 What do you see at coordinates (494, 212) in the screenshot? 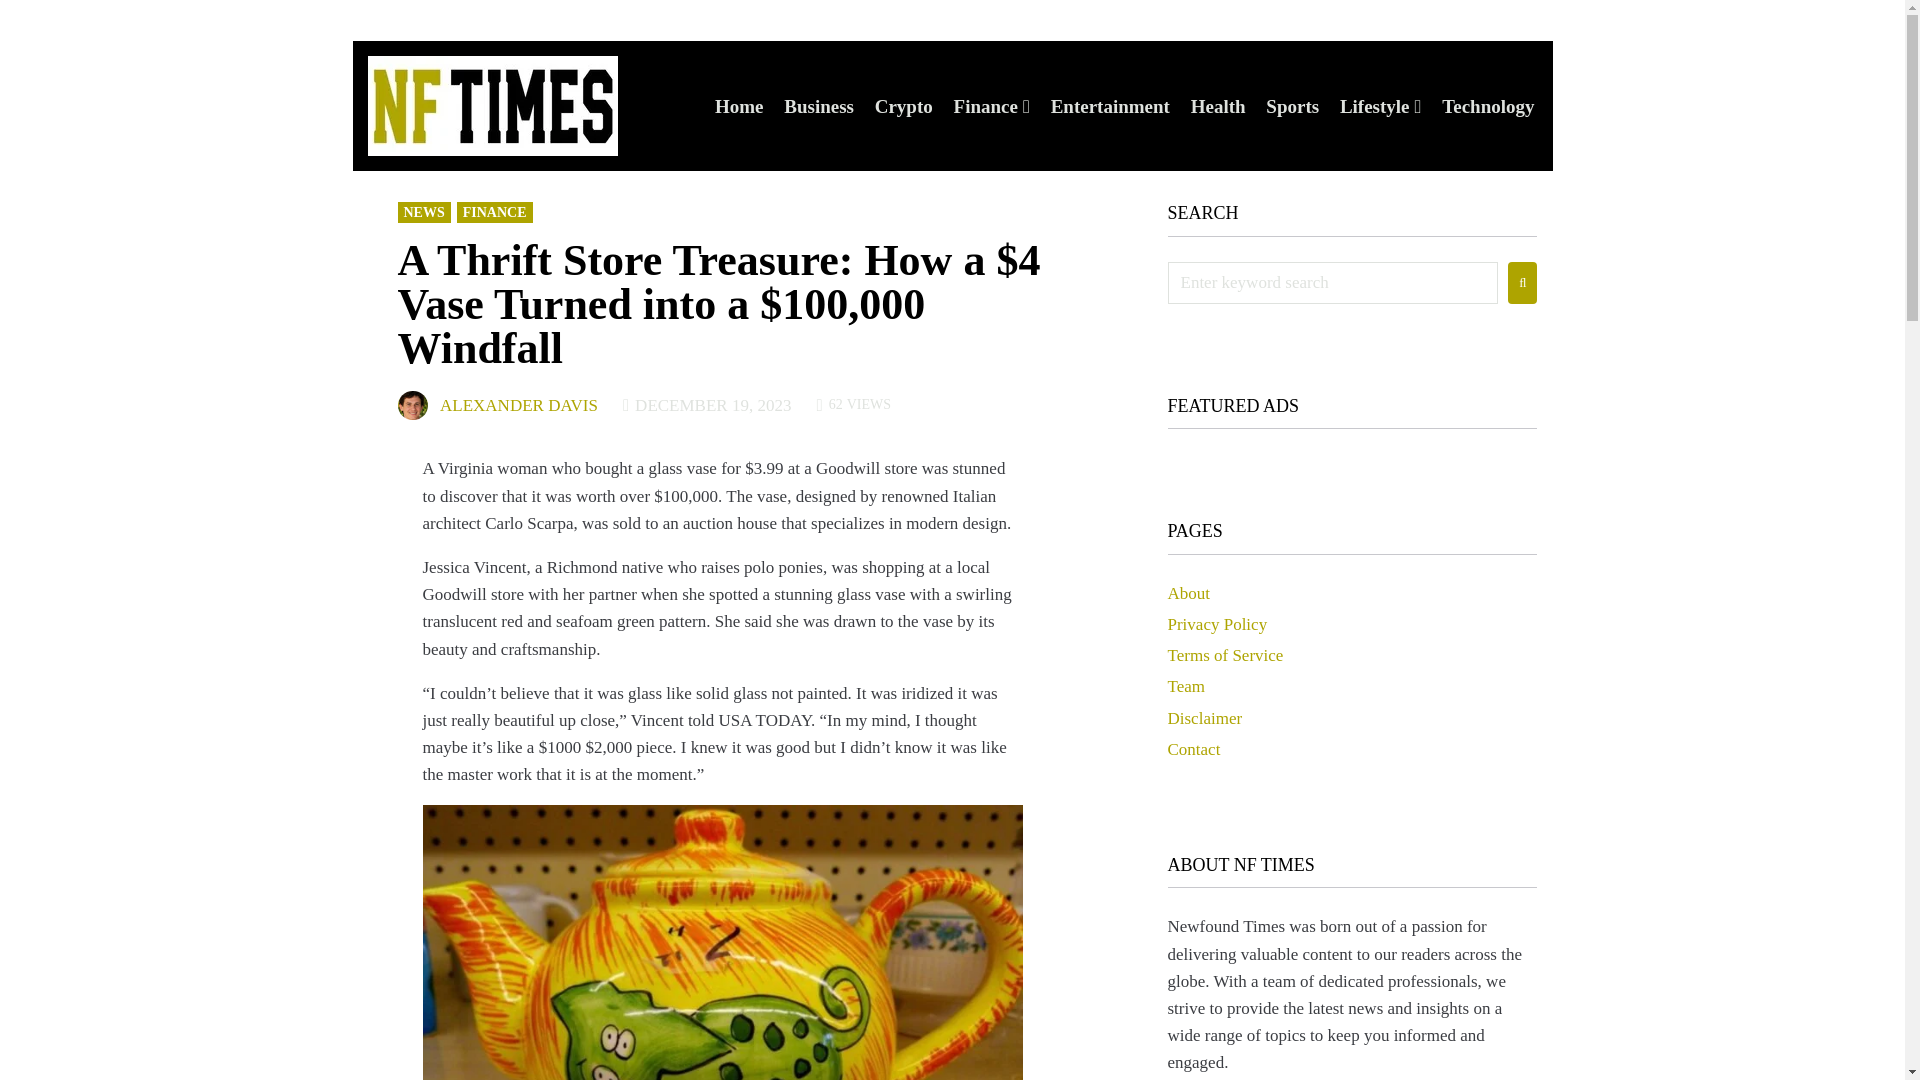
I see `FINANCE` at bounding box center [494, 212].